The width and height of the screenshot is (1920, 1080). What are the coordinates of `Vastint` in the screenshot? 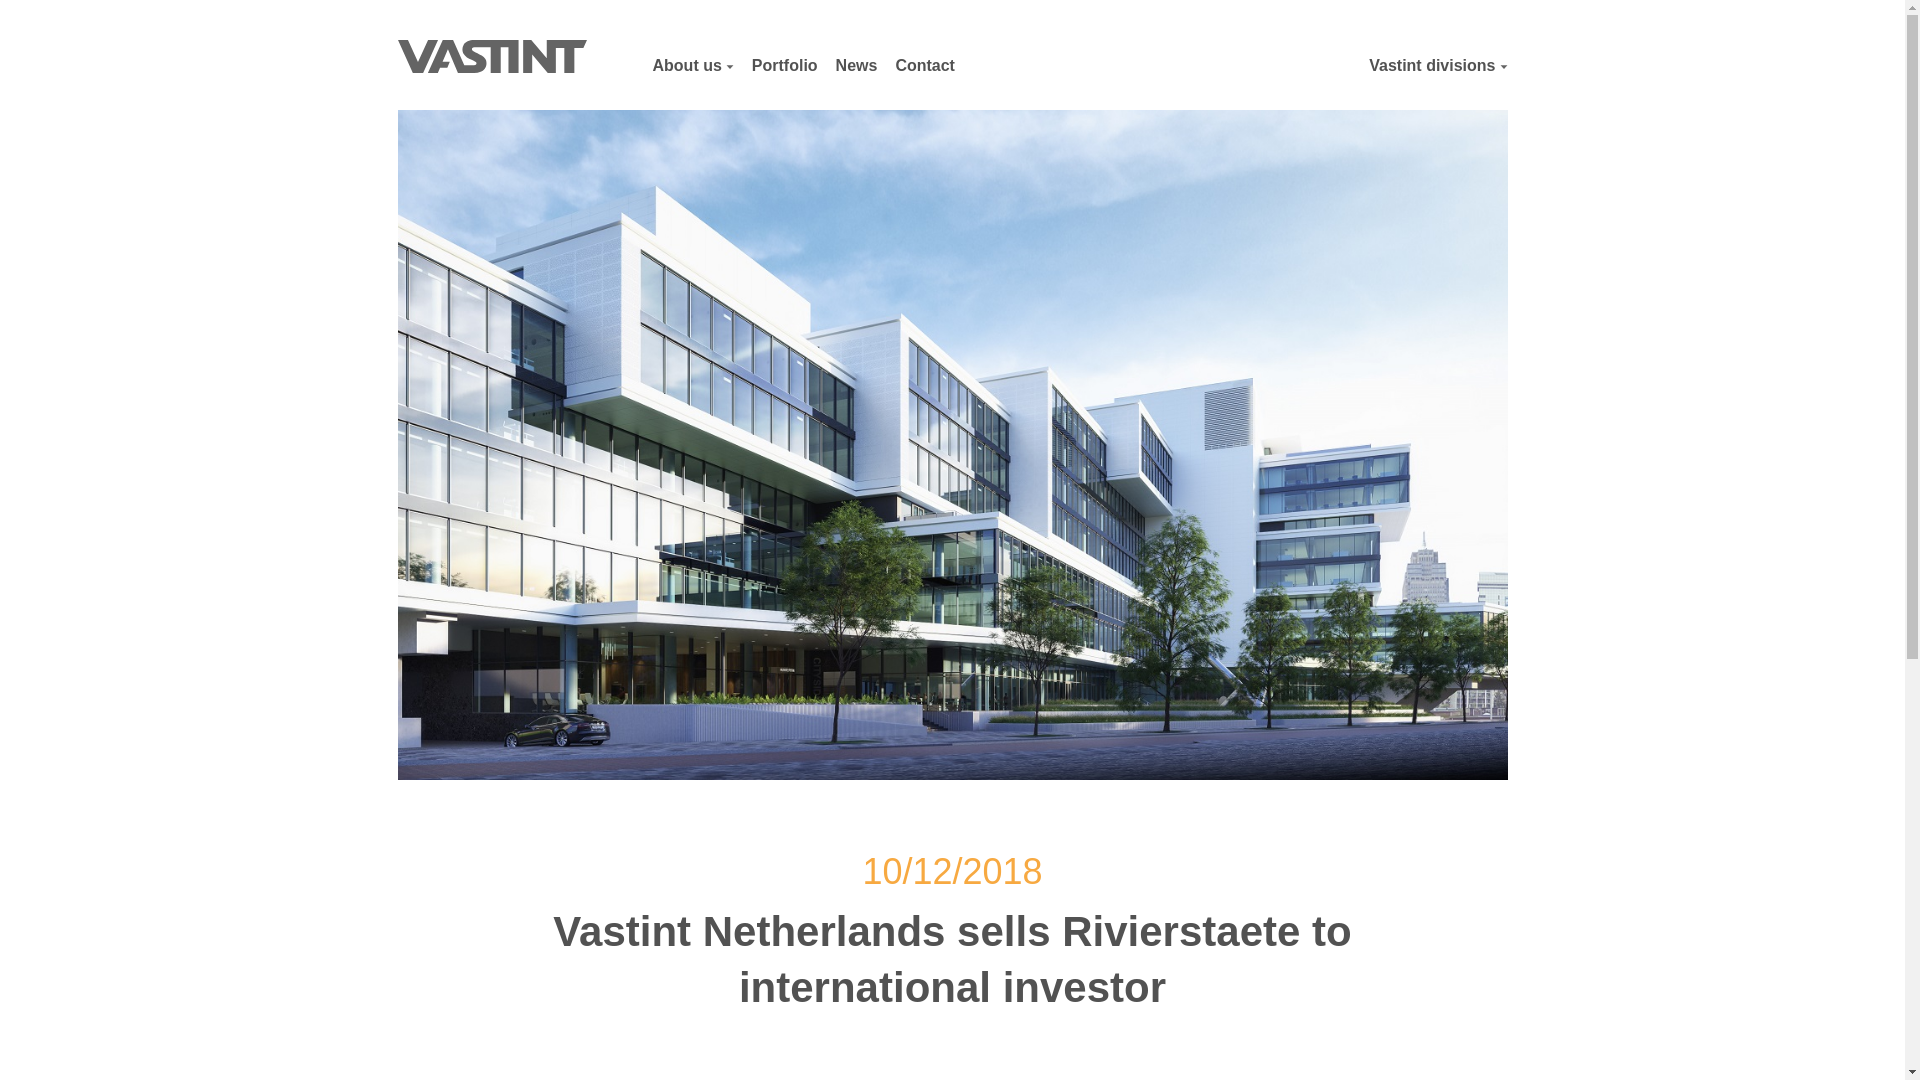 It's located at (492, 56).